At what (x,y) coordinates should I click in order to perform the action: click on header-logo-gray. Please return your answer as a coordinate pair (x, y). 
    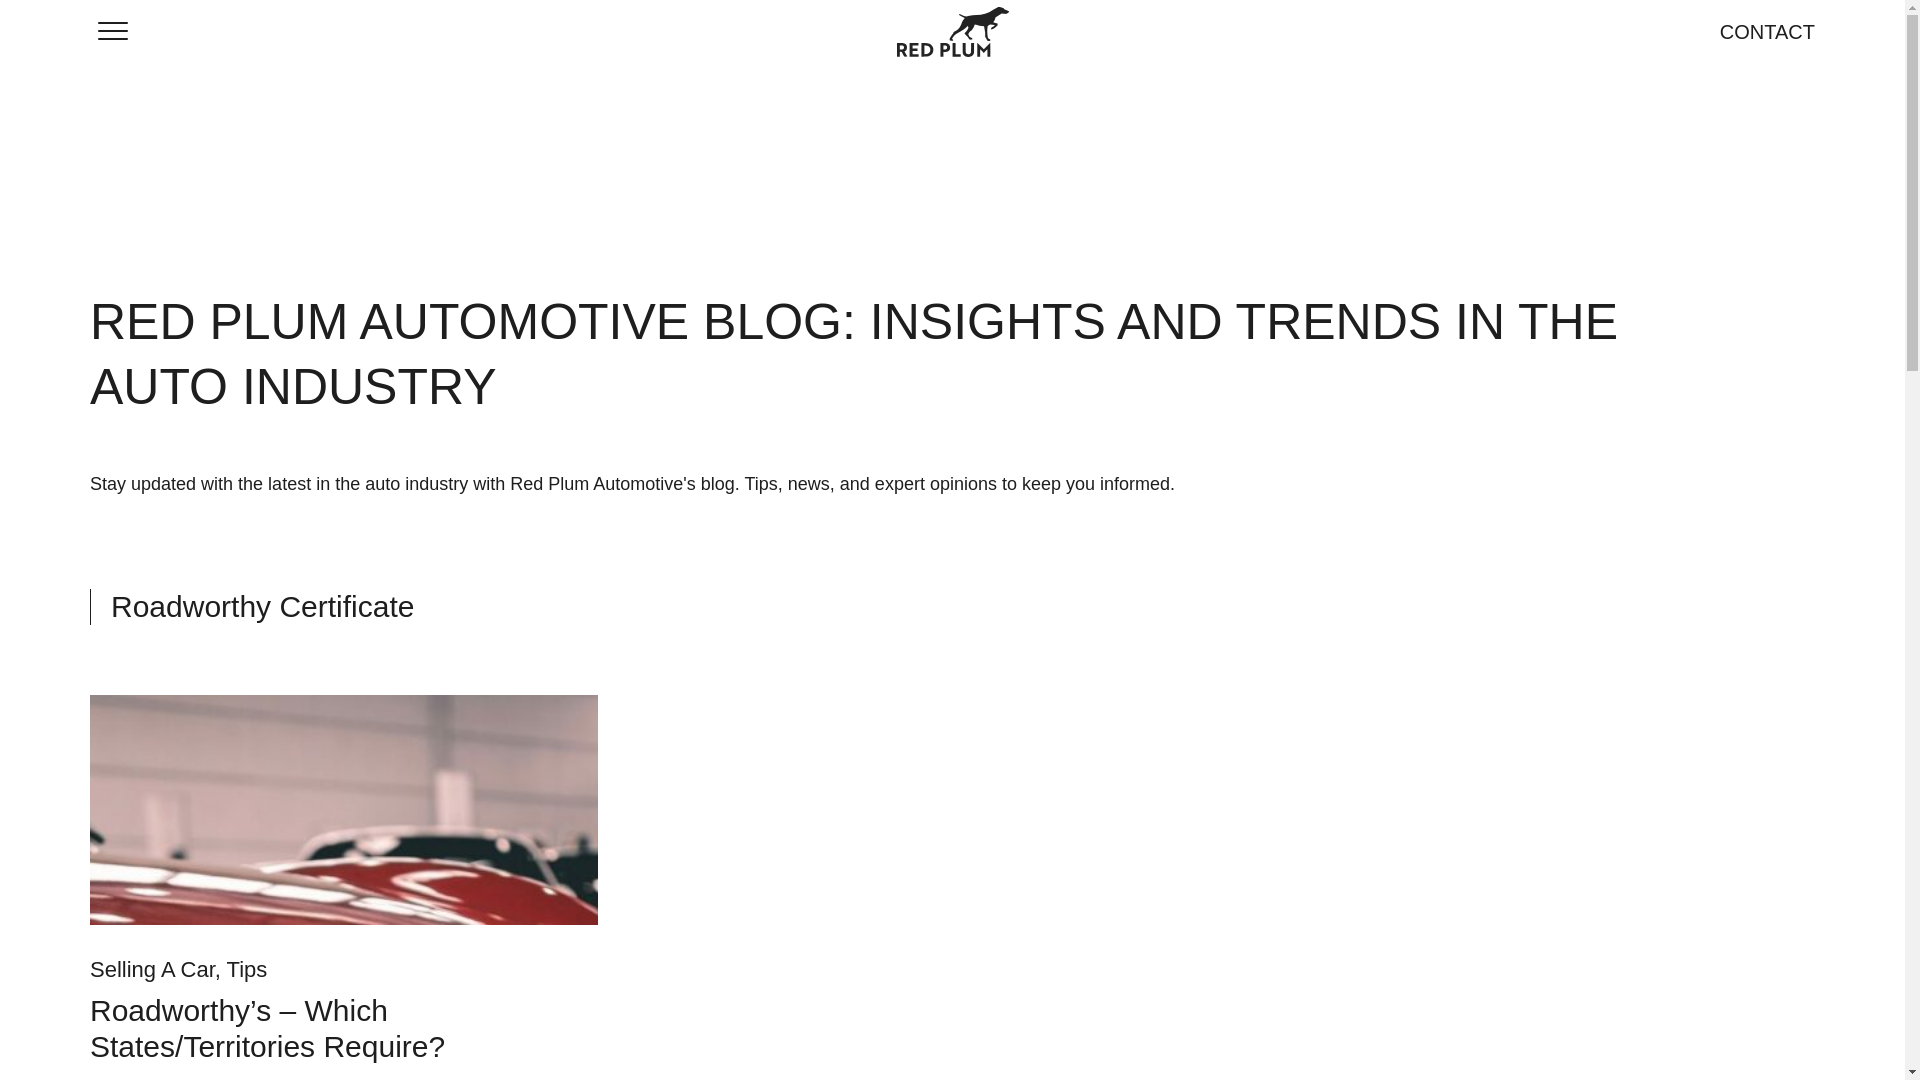
    Looking at the image, I should click on (952, 32).